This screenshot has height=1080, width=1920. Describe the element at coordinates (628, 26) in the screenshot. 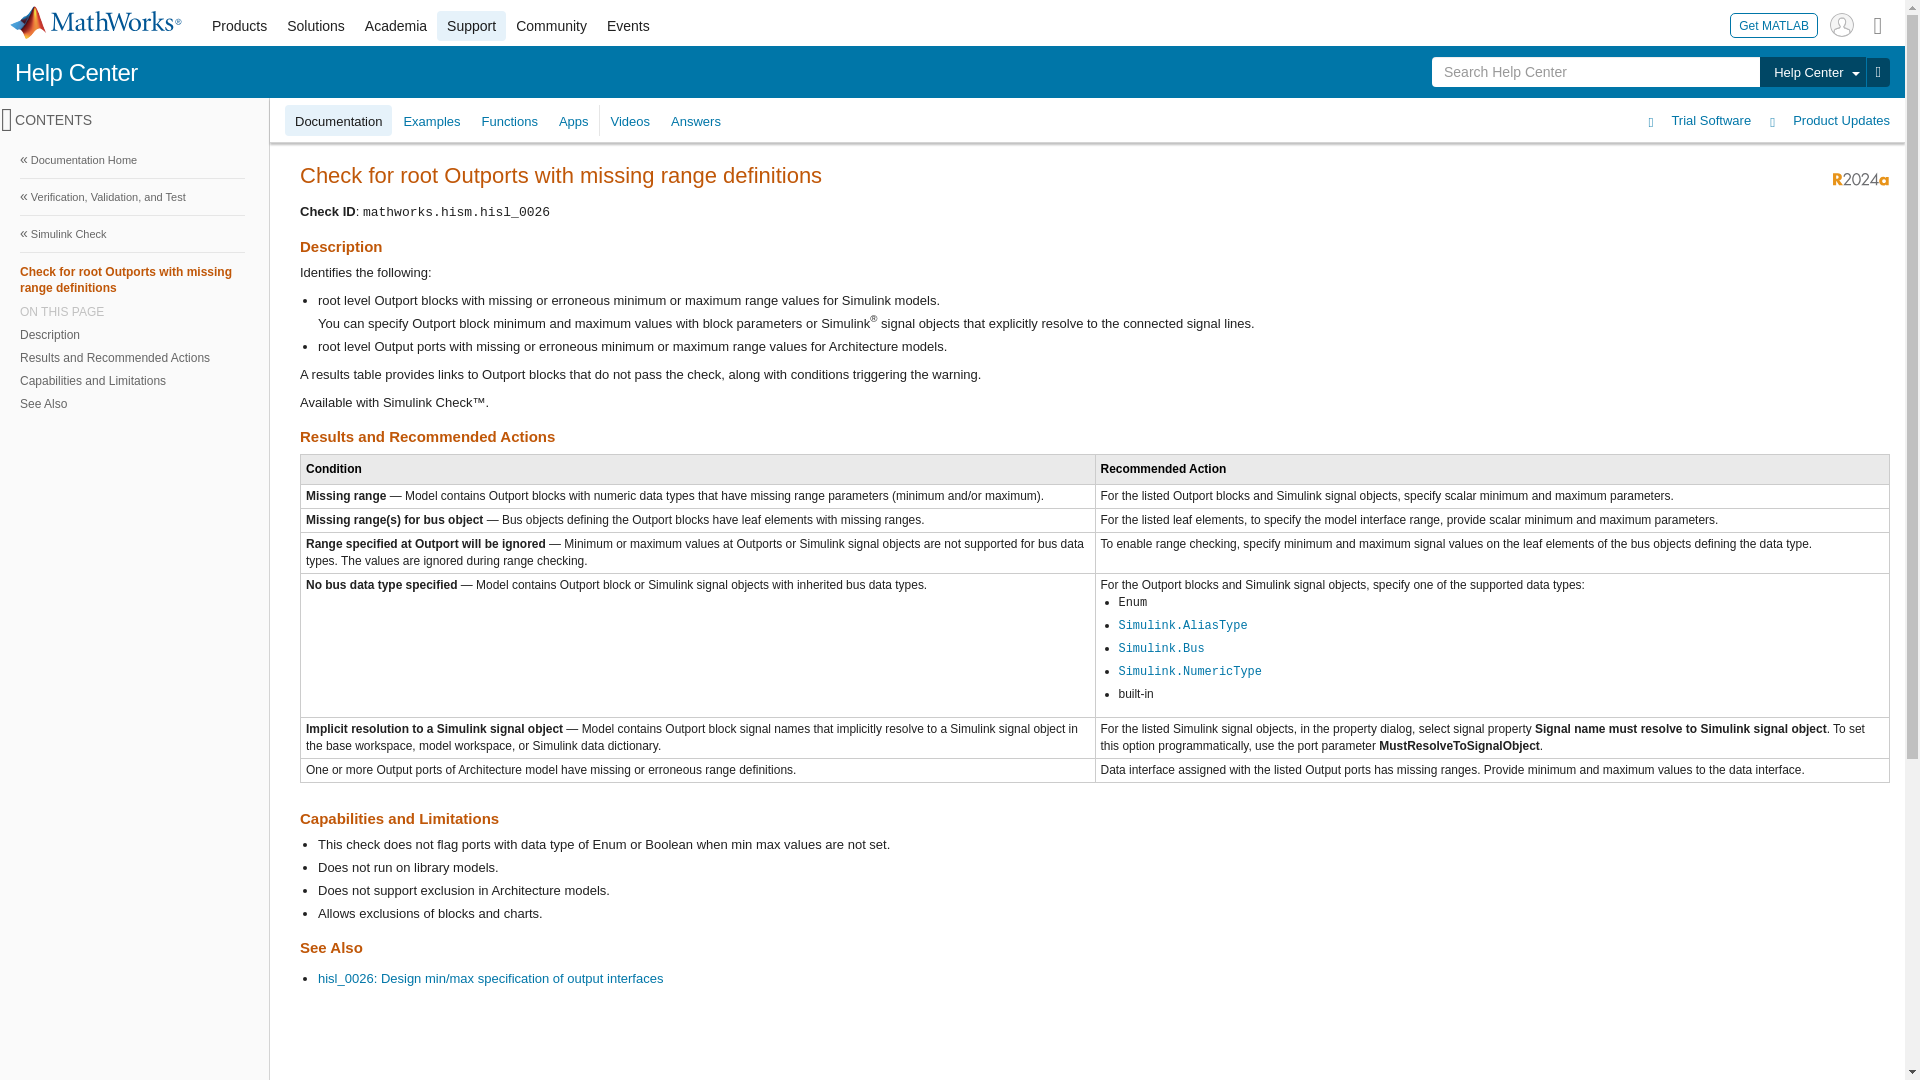

I see `Events` at that location.